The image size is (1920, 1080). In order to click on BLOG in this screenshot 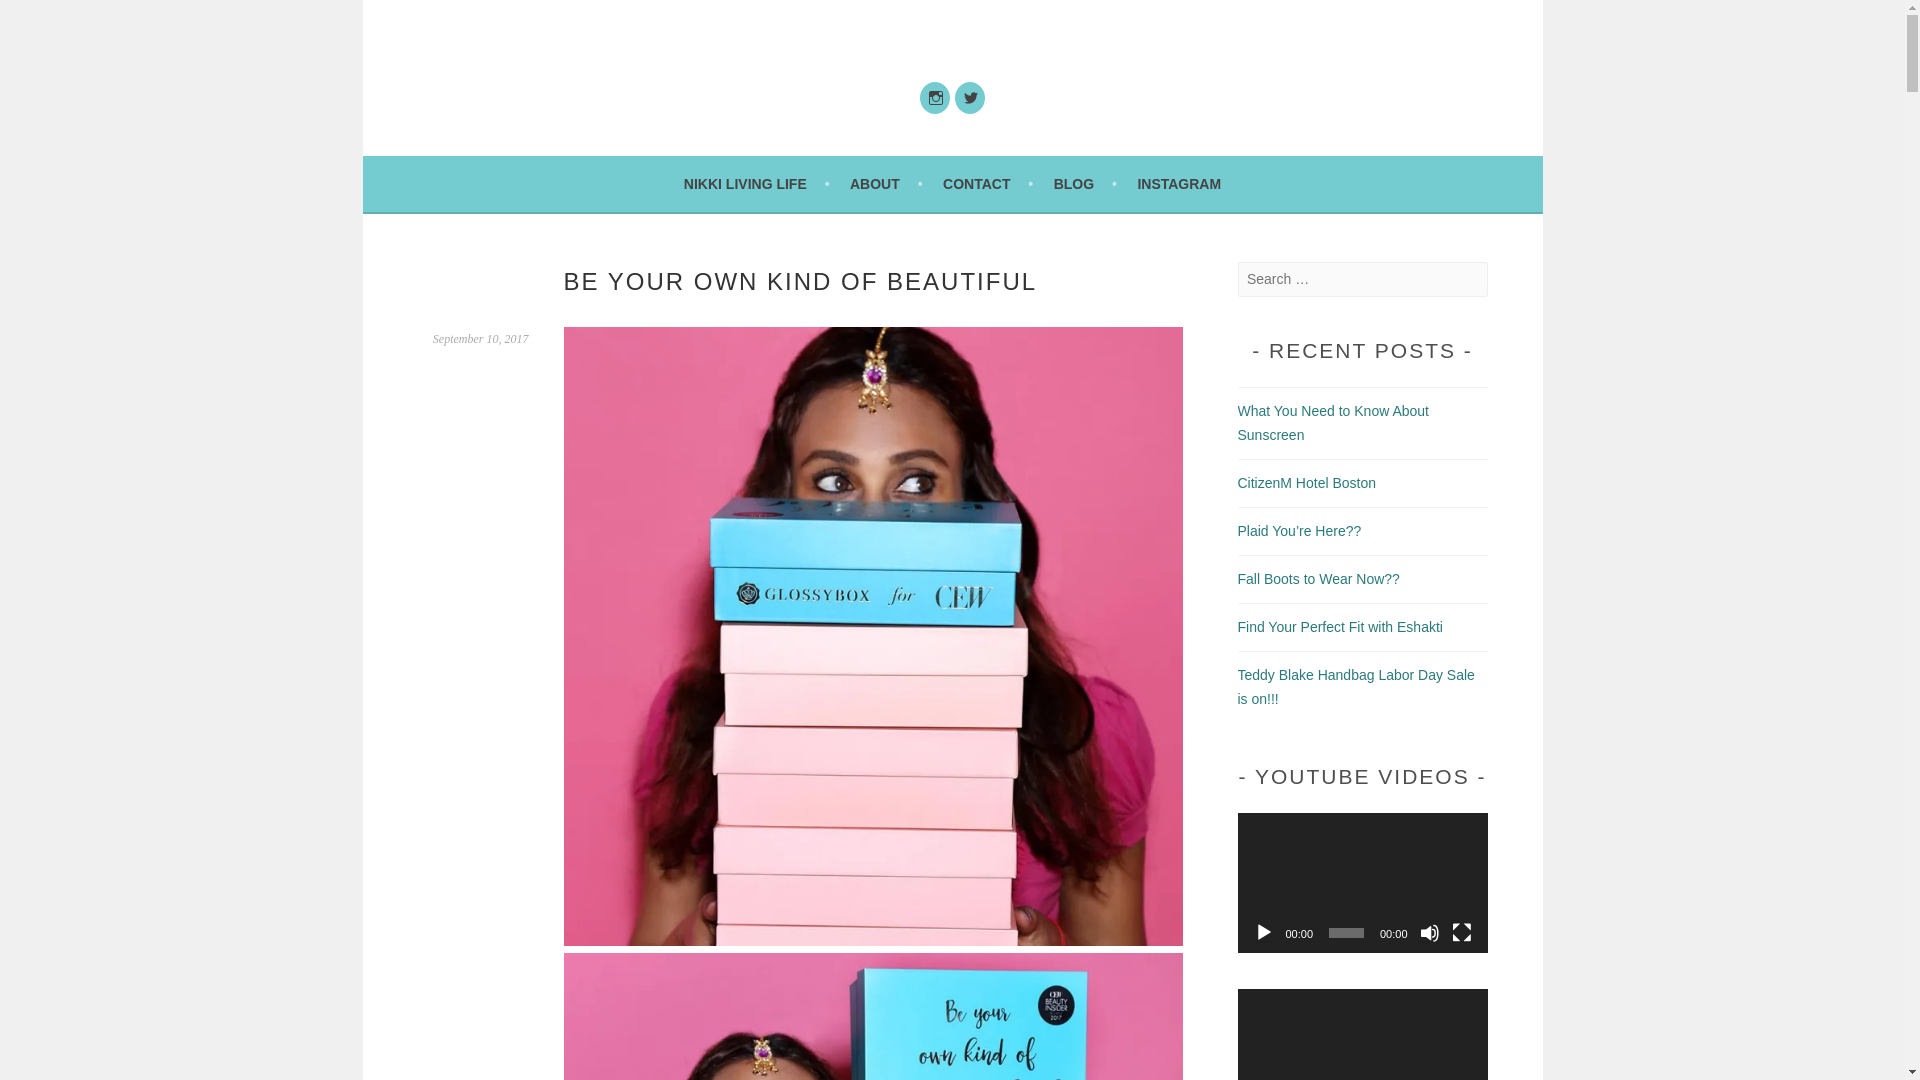, I will do `click(1086, 183)`.